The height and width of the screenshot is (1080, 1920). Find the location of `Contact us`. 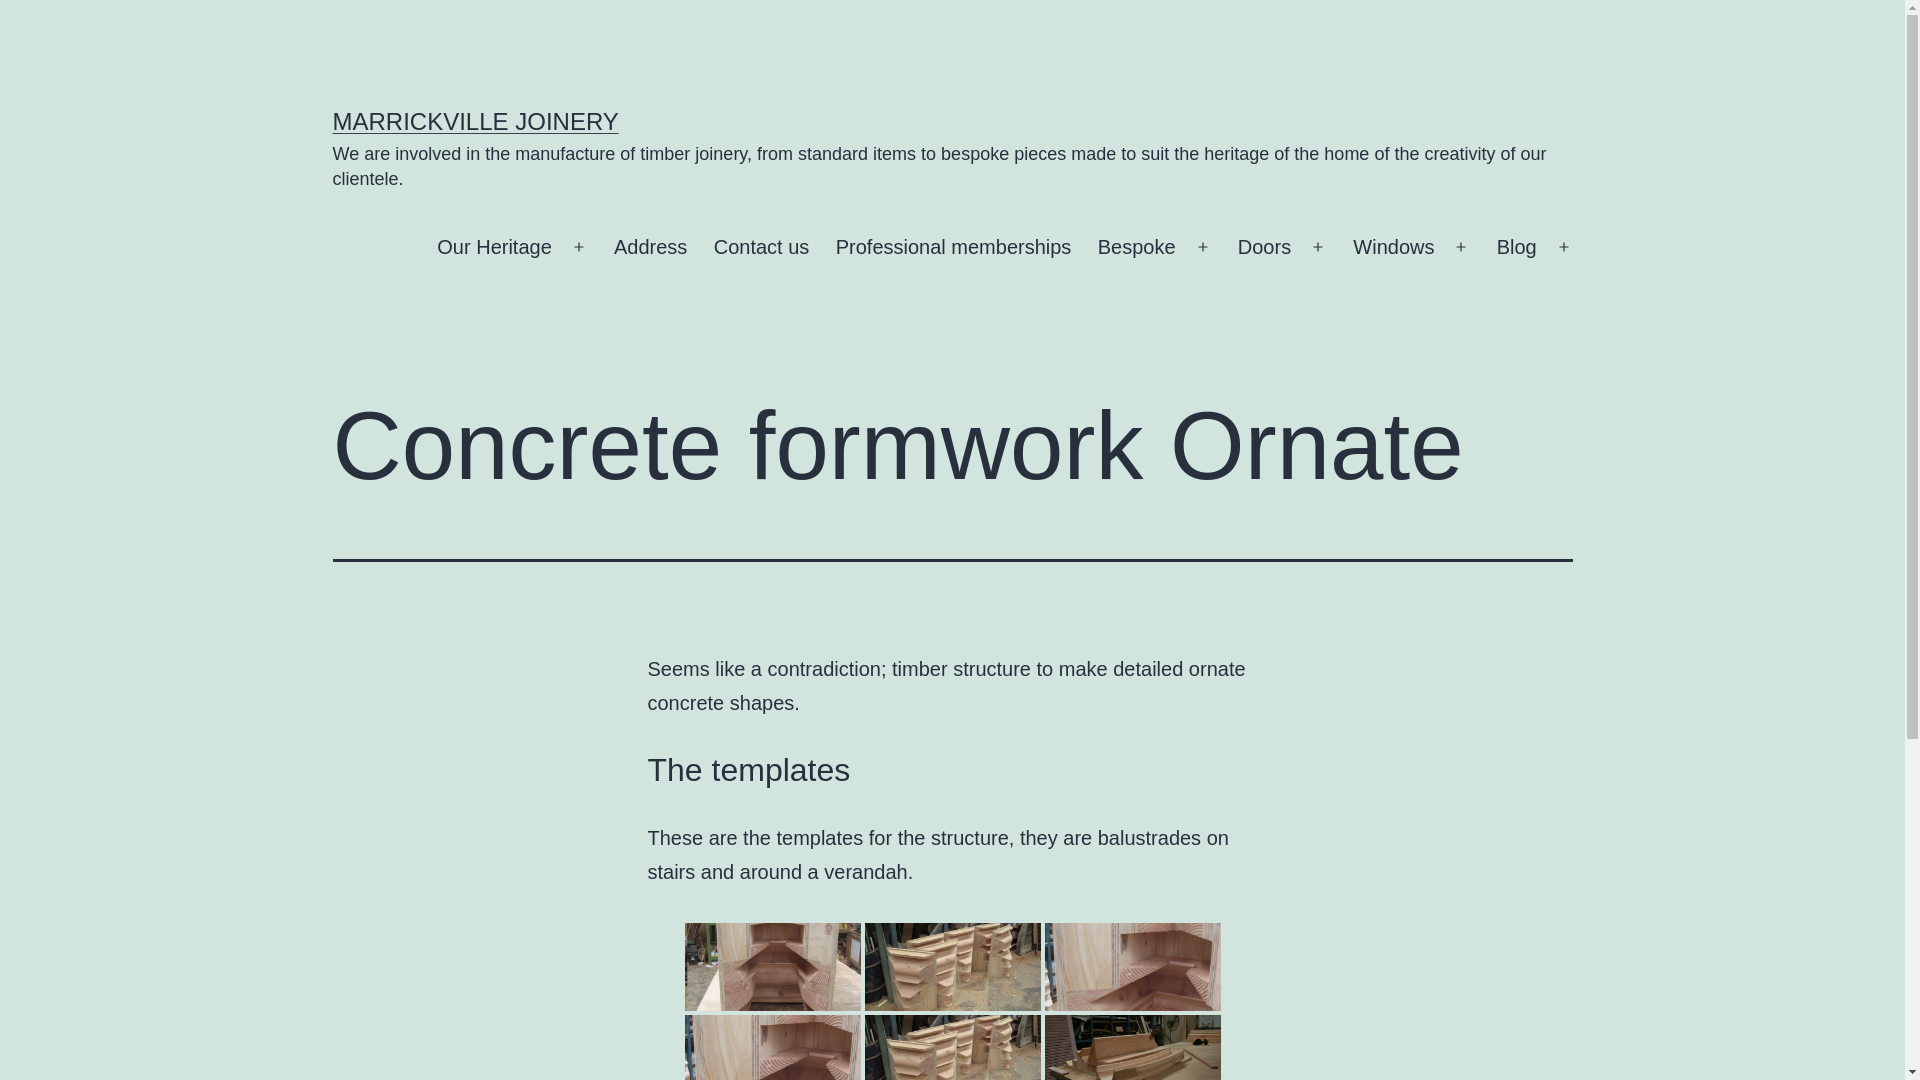

Contact us is located at coordinates (762, 248).